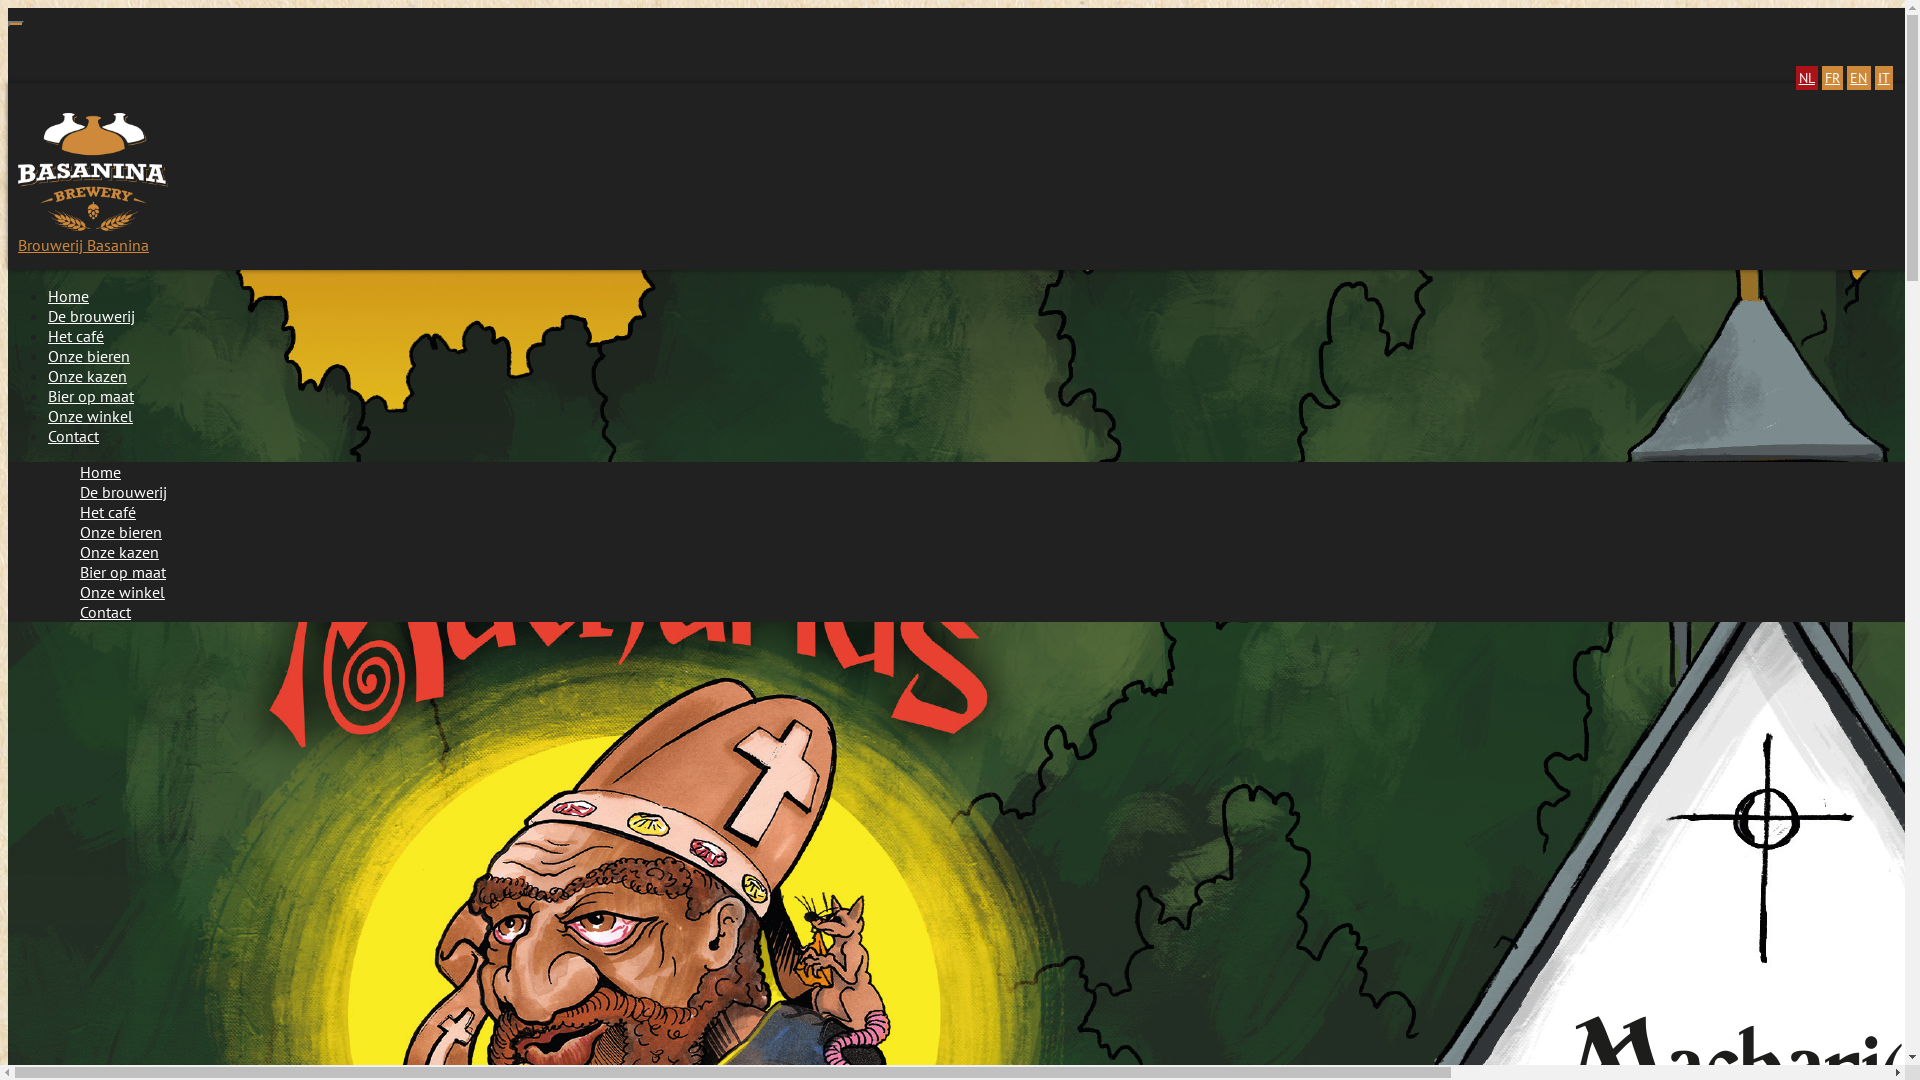  I want to click on EN, so click(1858, 78).